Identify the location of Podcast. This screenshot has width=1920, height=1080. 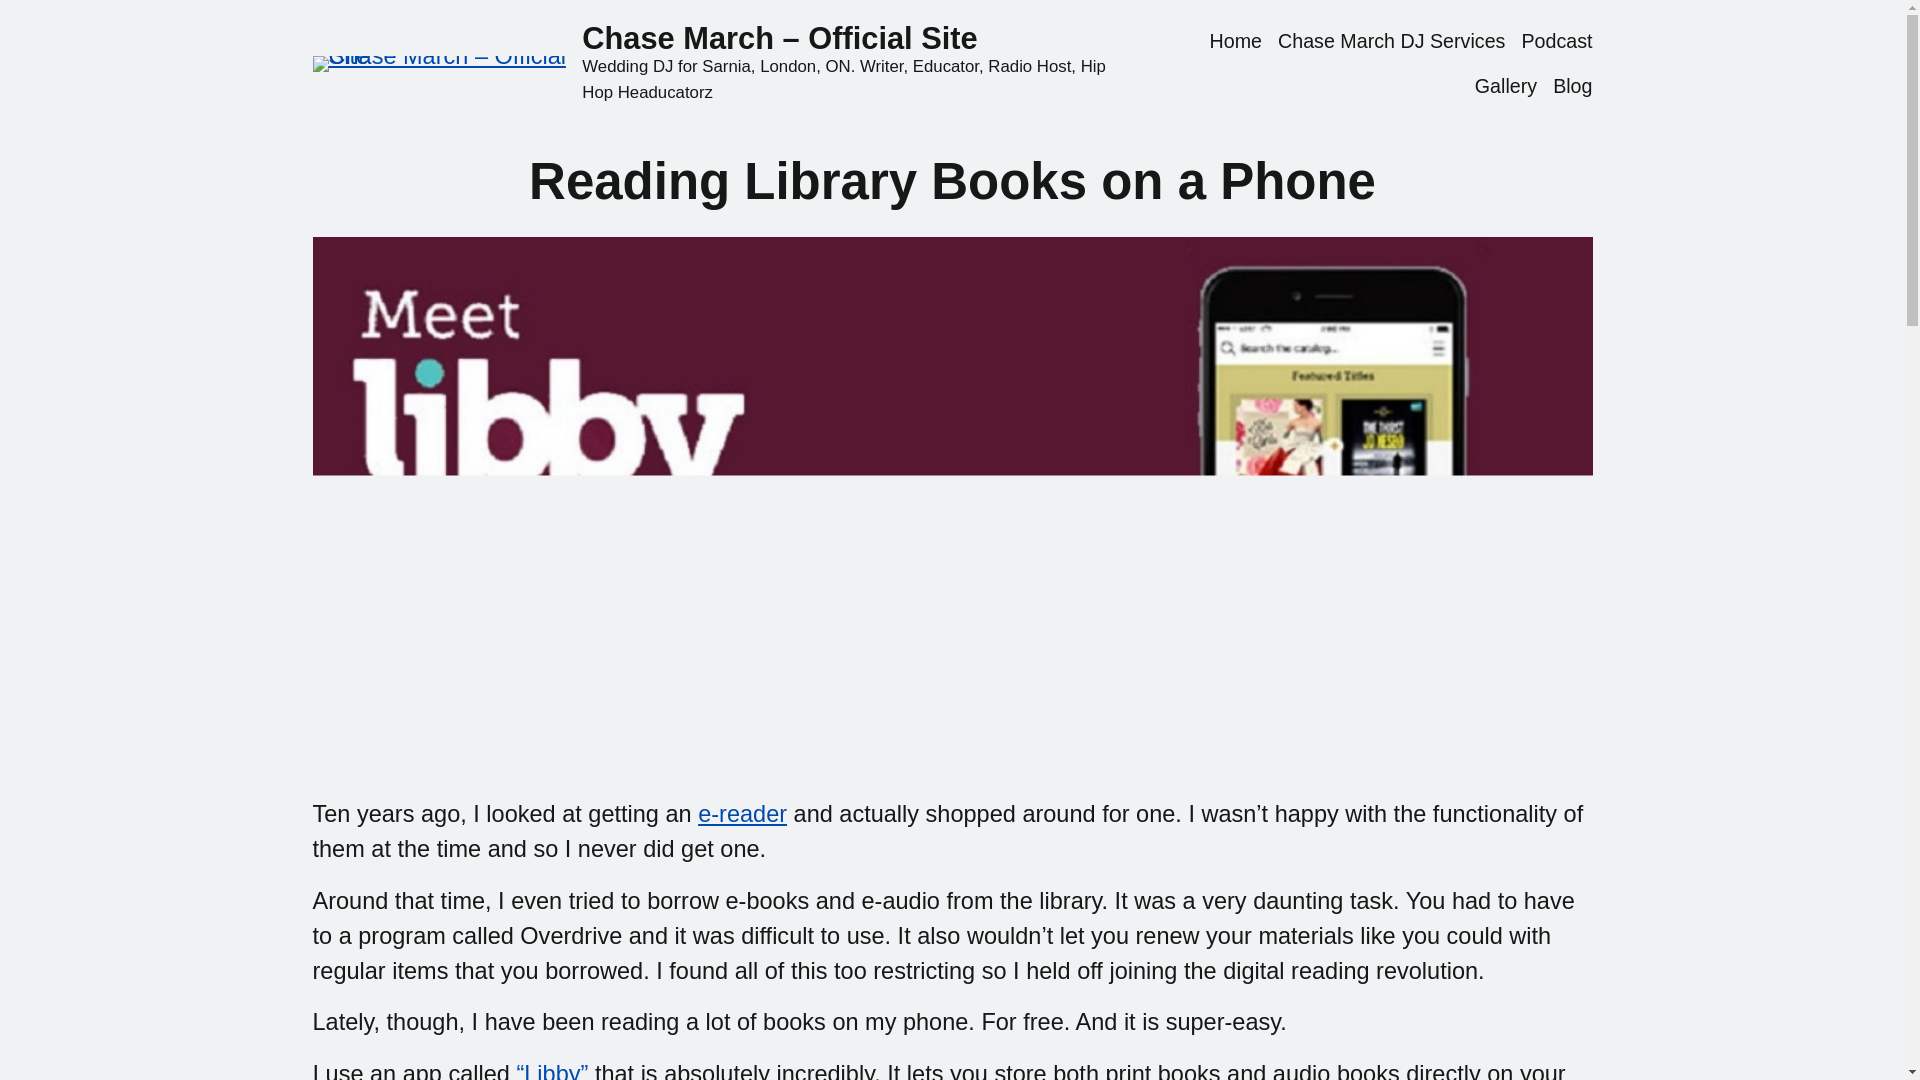
(1556, 42).